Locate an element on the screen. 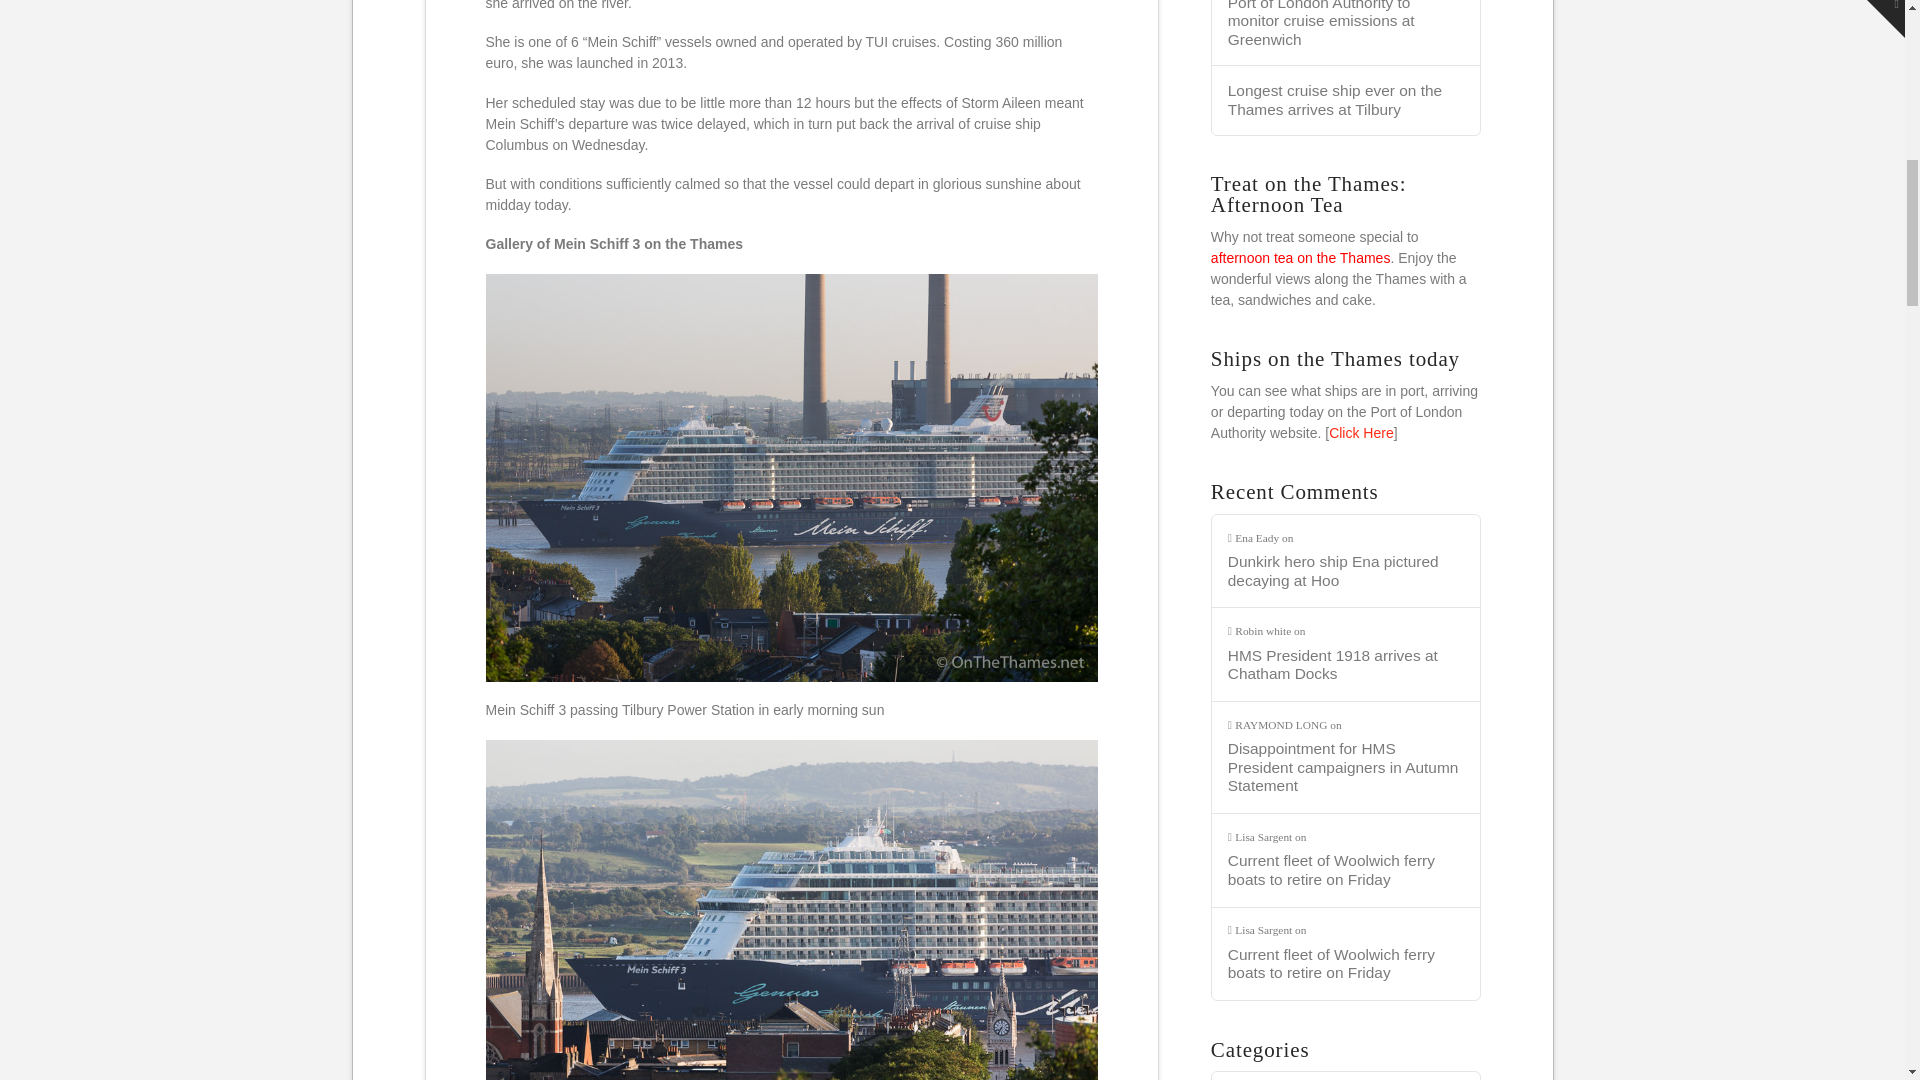  Longest cruise ship ever on the Thames arrives at Tilbury is located at coordinates (1346, 100).